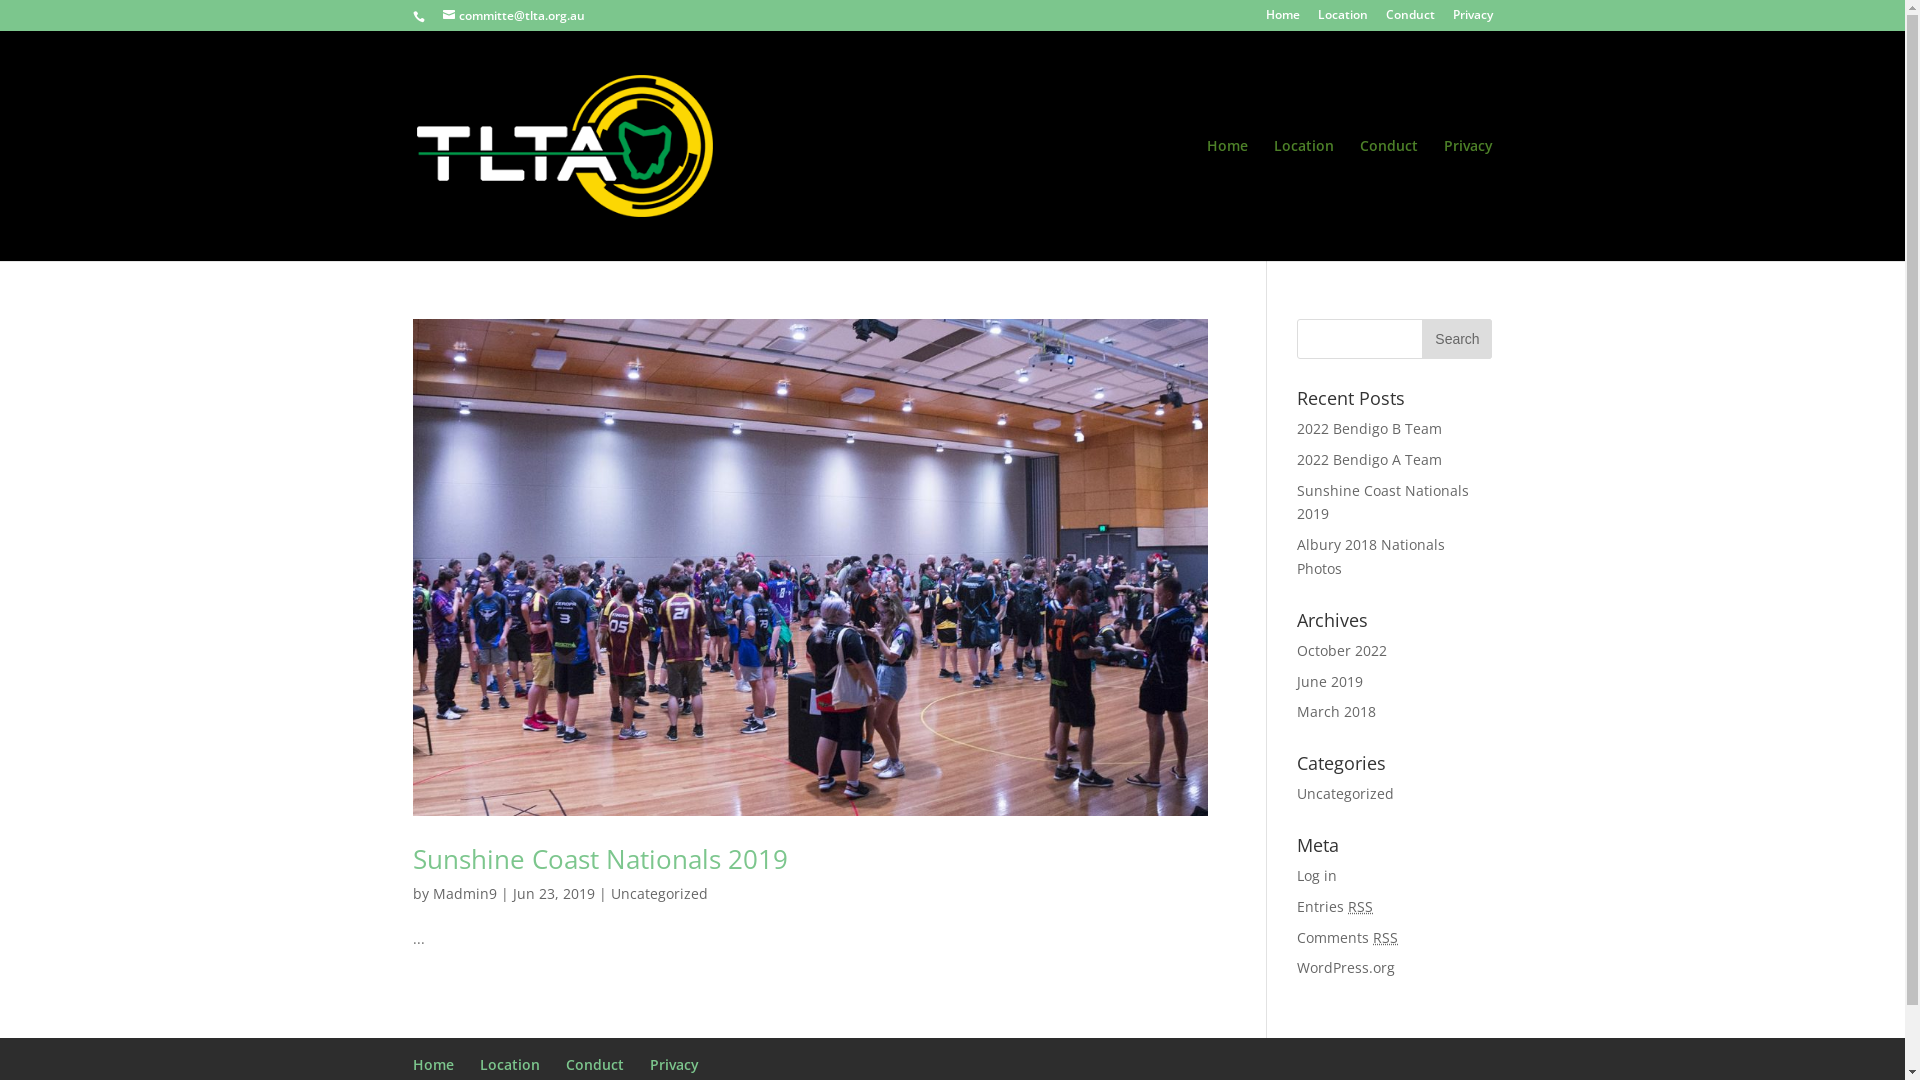  Describe the element at coordinates (600, 859) in the screenshot. I see `Sunshine Coast Nationals 2019` at that location.